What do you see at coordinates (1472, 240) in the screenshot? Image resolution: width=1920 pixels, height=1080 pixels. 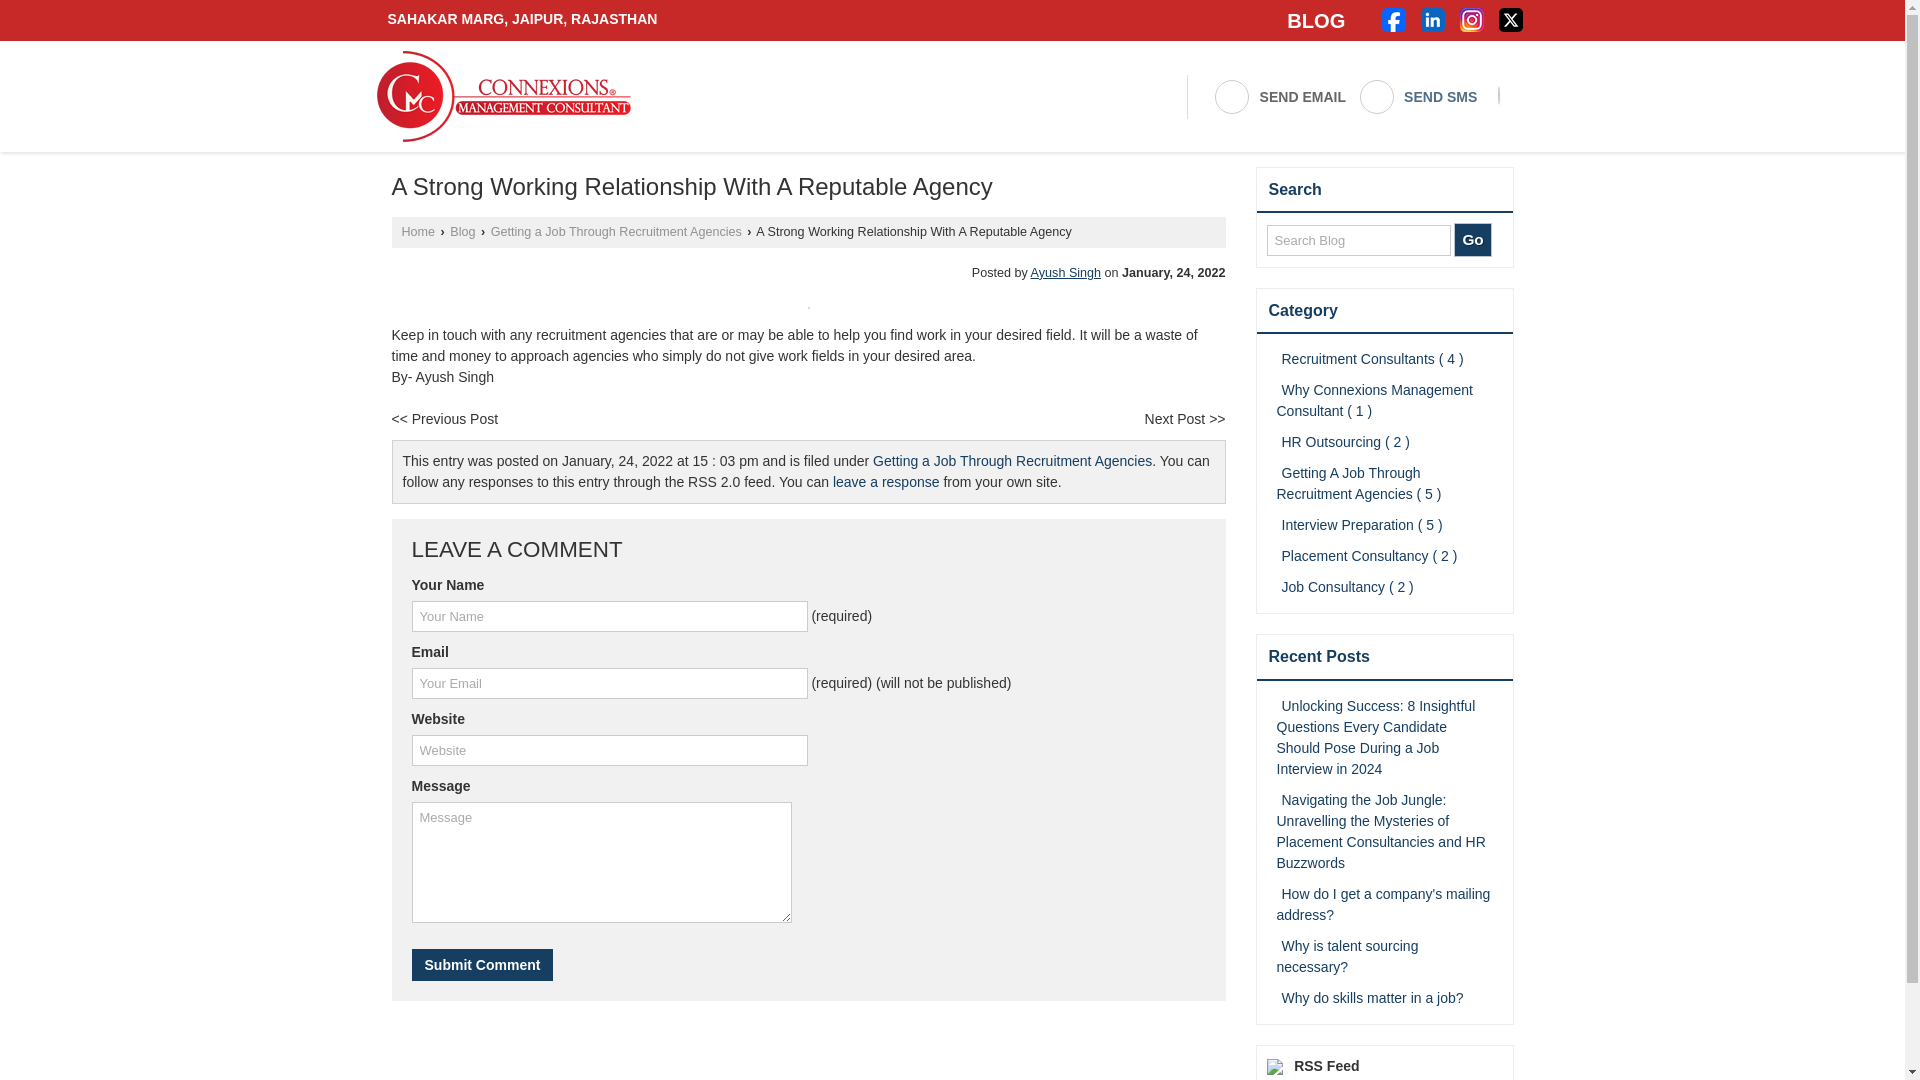 I see `Go` at bounding box center [1472, 240].